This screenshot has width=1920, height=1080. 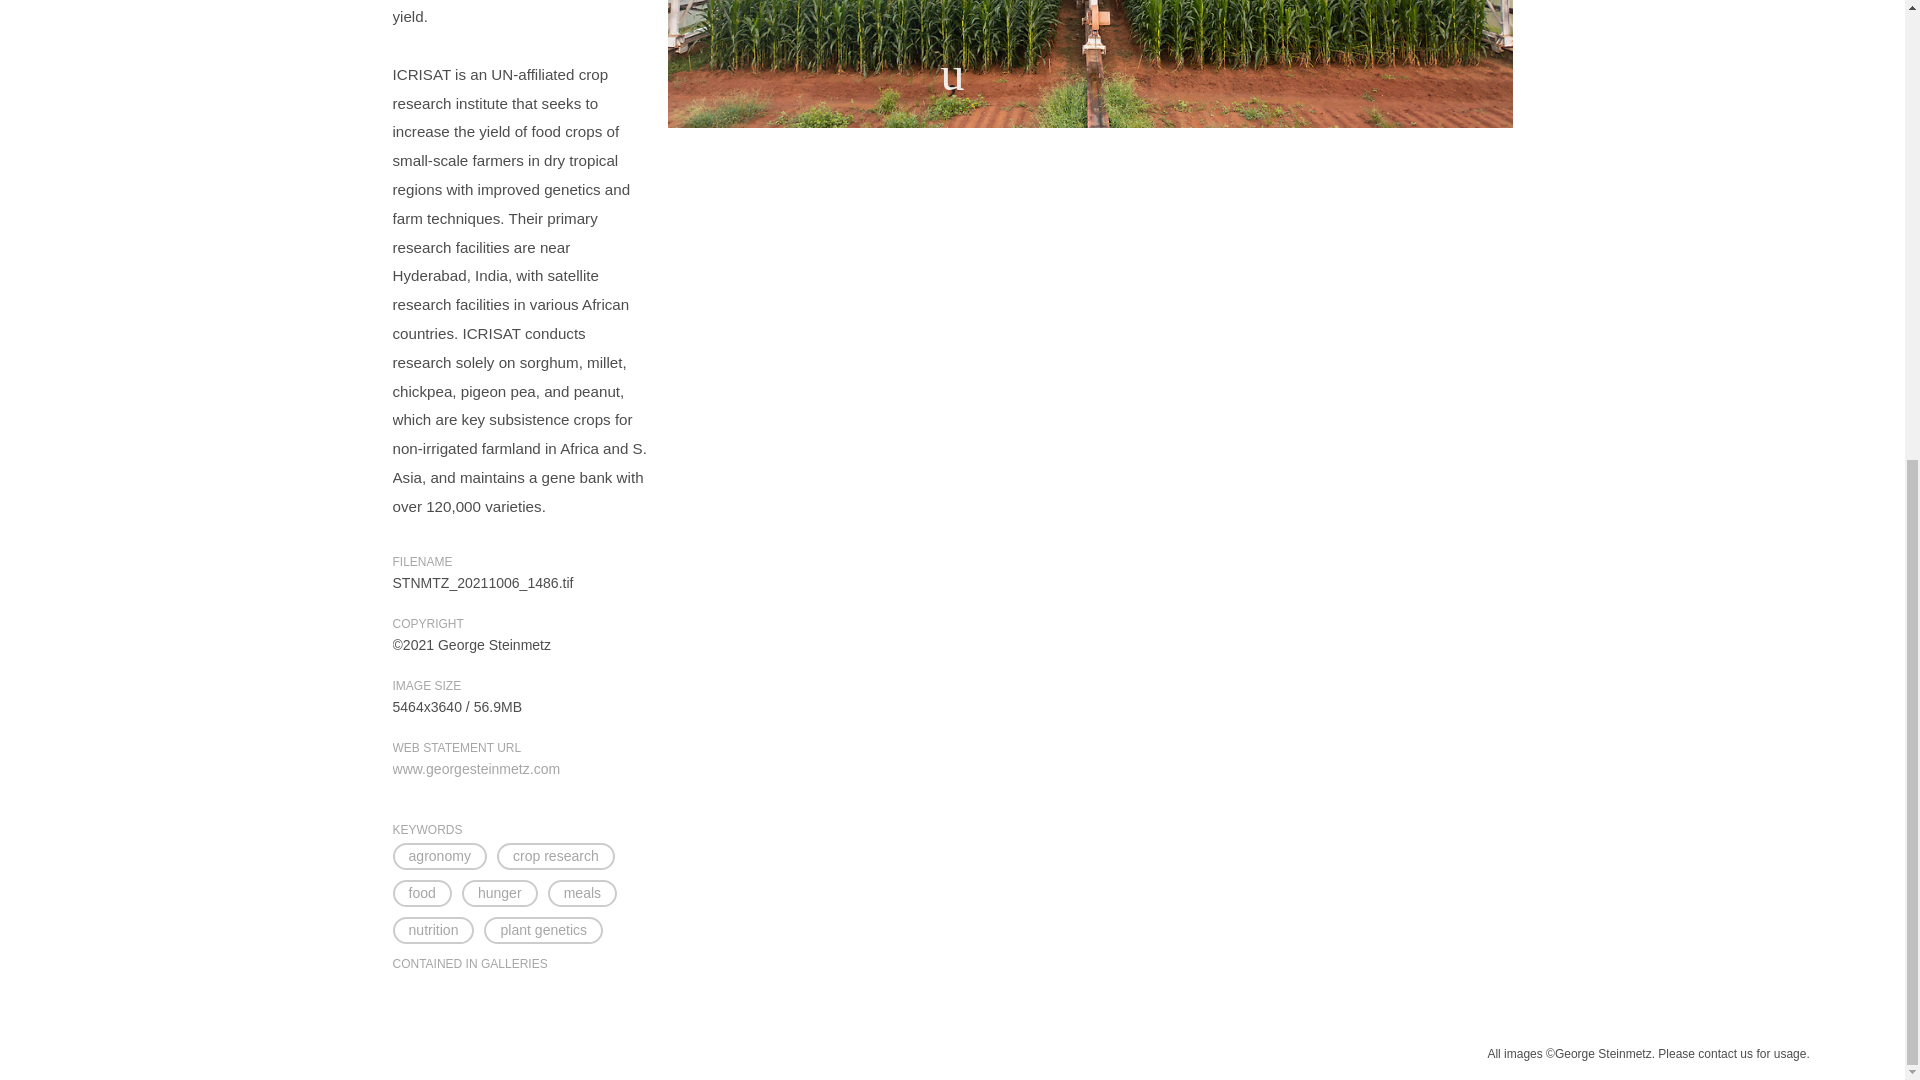 What do you see at coordinates (438, 856) in the screenshot?
I see `agronomy` at bounding box center [438, 856].